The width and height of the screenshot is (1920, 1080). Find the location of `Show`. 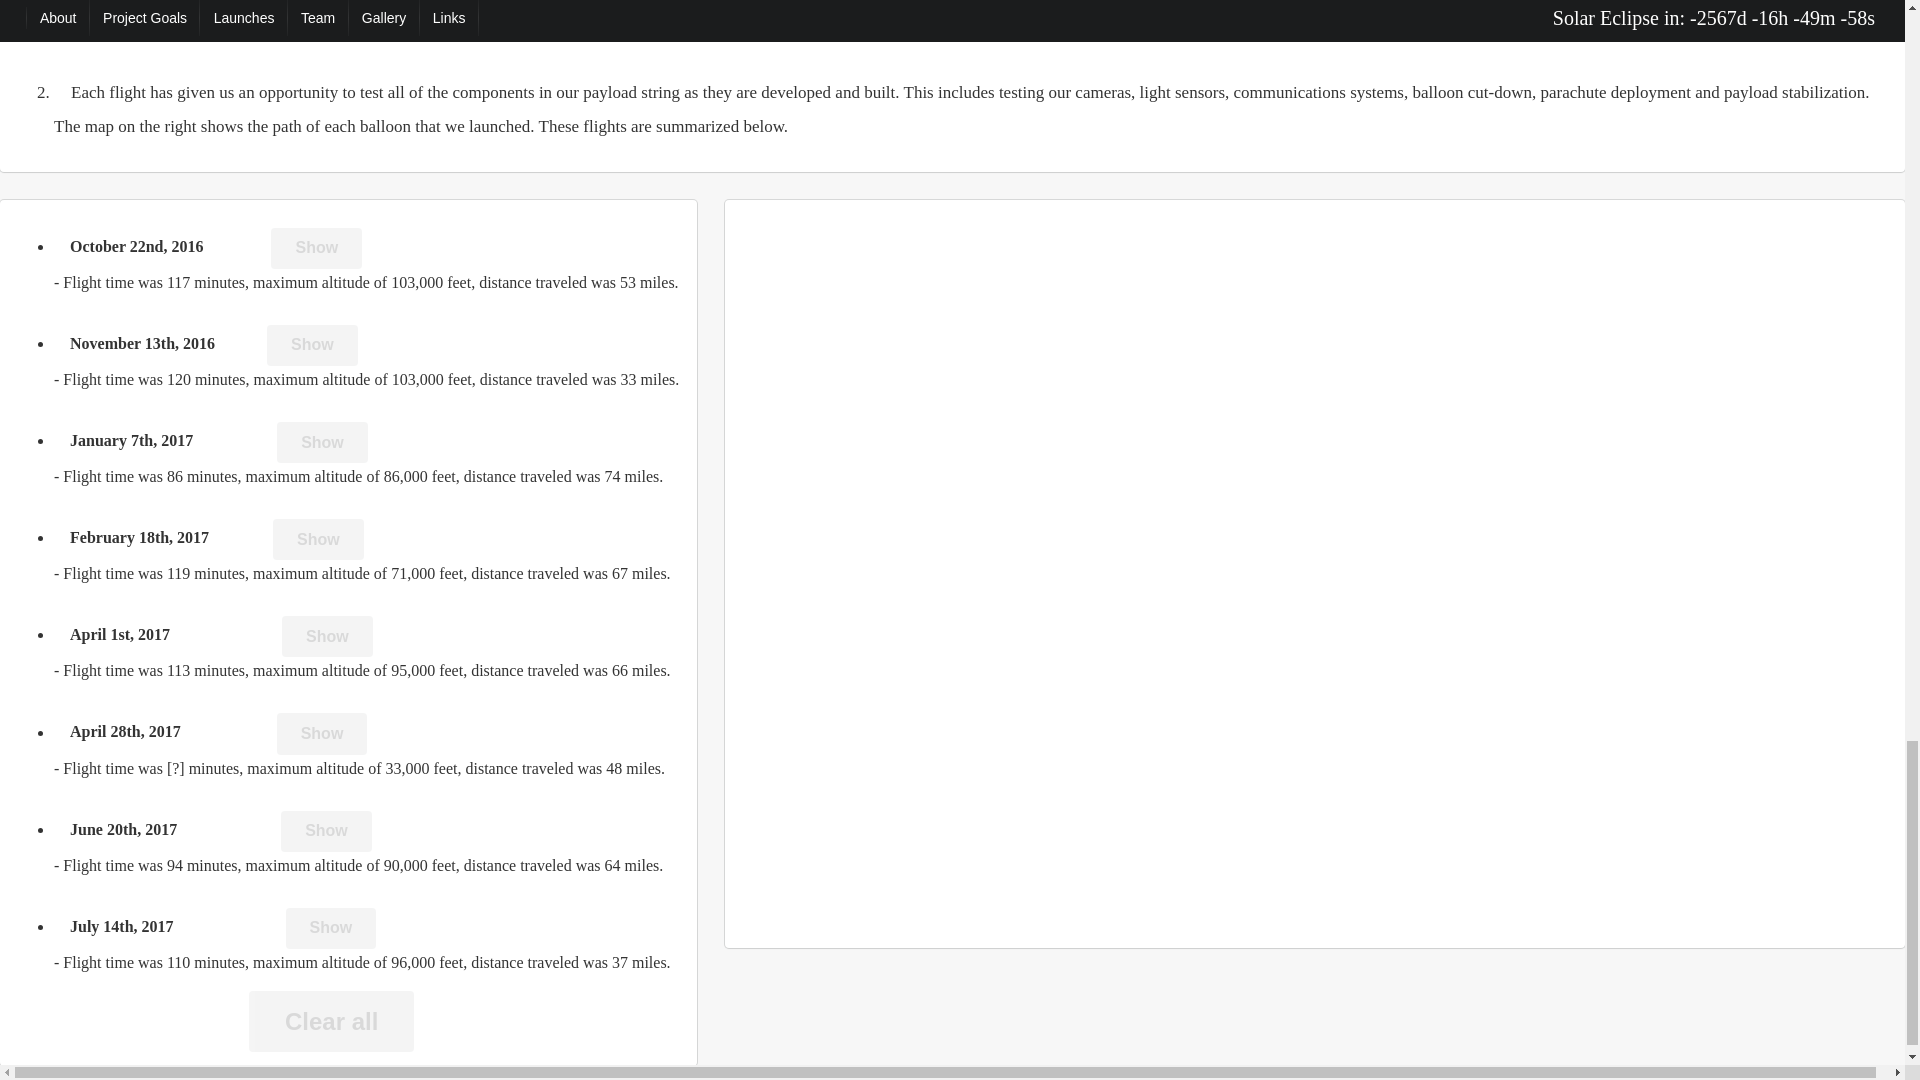

Show is located at coordinates (322, 732).